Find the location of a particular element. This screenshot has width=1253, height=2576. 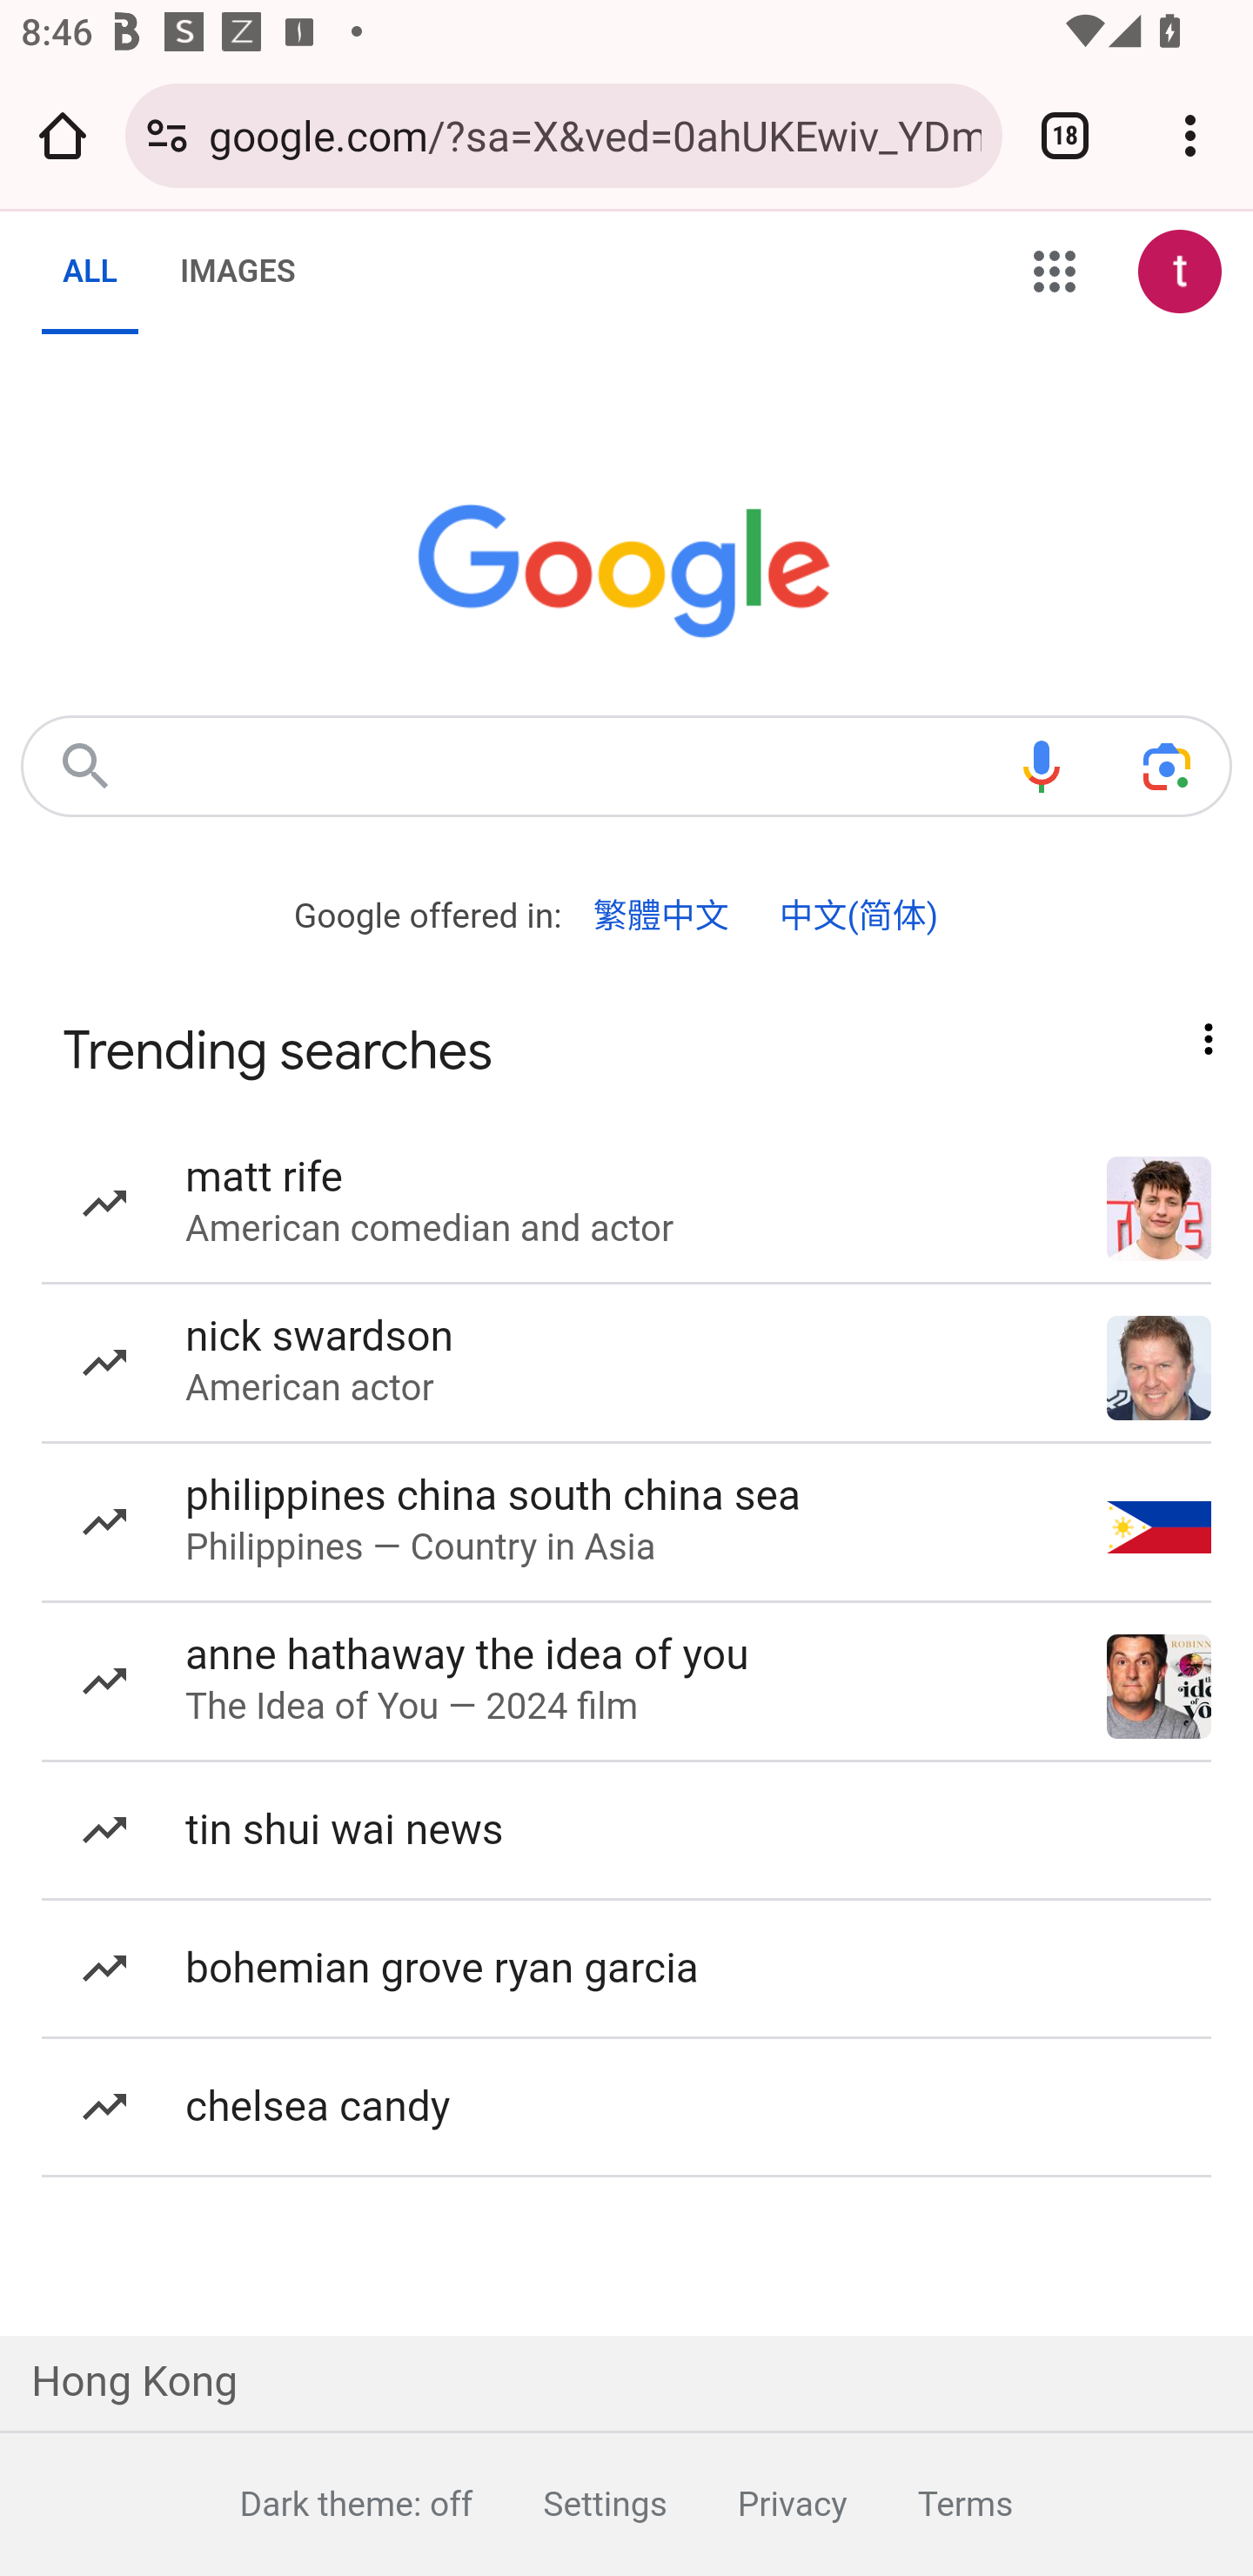

Settings is located at coordinates (569, 2503).